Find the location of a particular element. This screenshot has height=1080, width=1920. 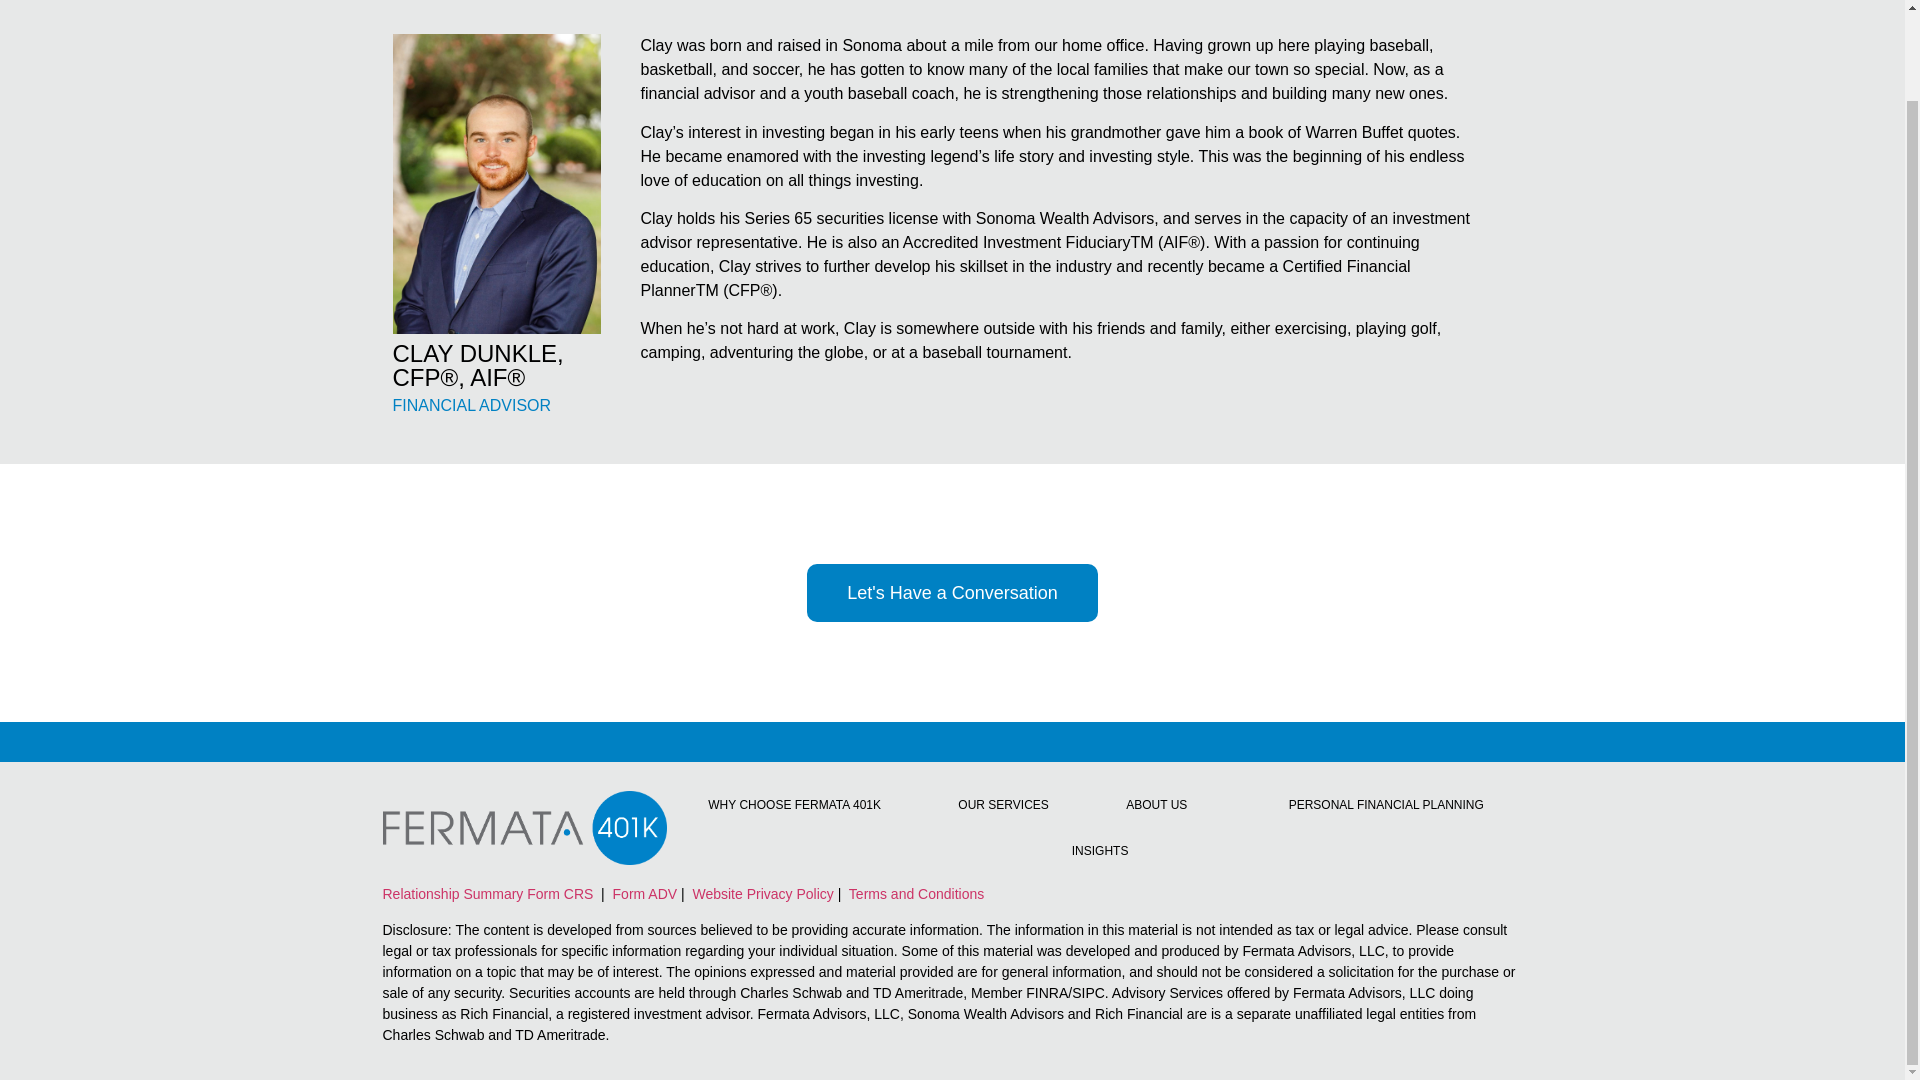

OUR SERVICES is located at coordinates (1003, 804).